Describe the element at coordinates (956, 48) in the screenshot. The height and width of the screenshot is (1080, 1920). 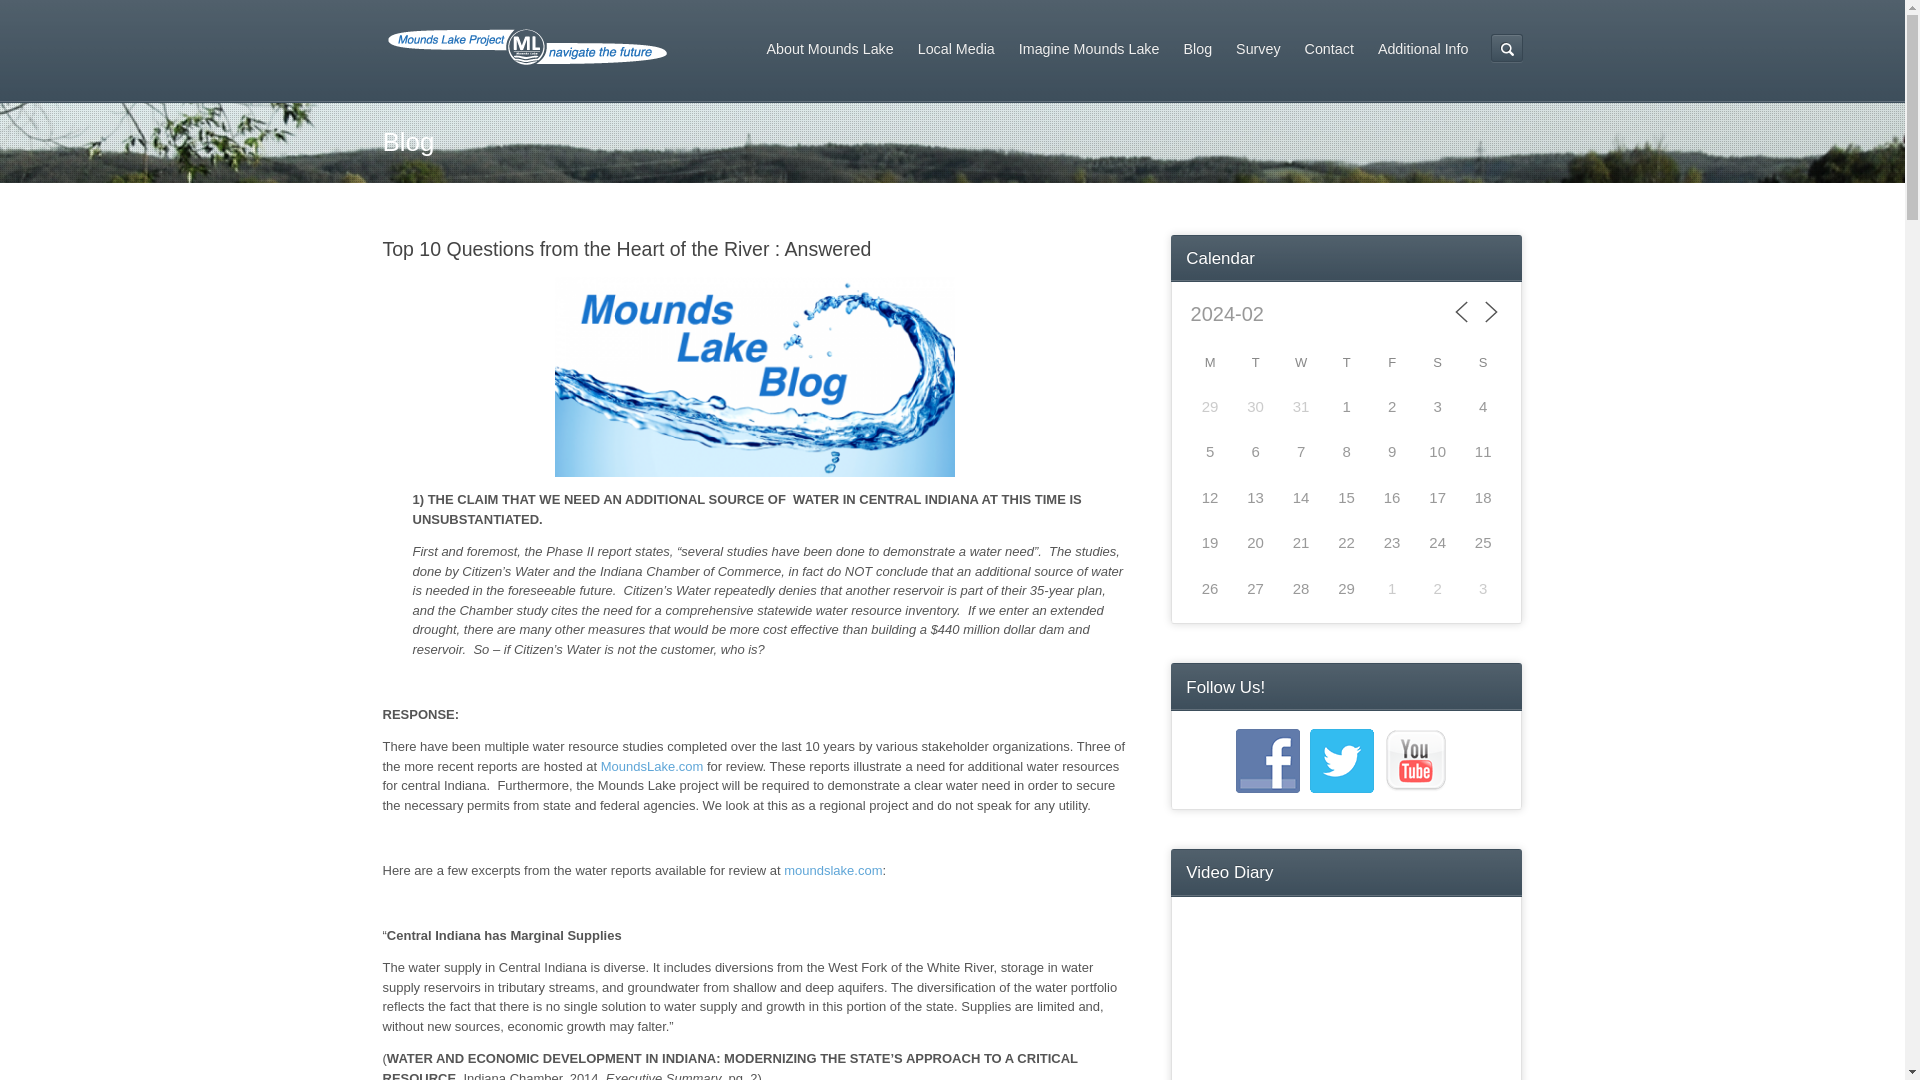
I see `Local Media` at that location.